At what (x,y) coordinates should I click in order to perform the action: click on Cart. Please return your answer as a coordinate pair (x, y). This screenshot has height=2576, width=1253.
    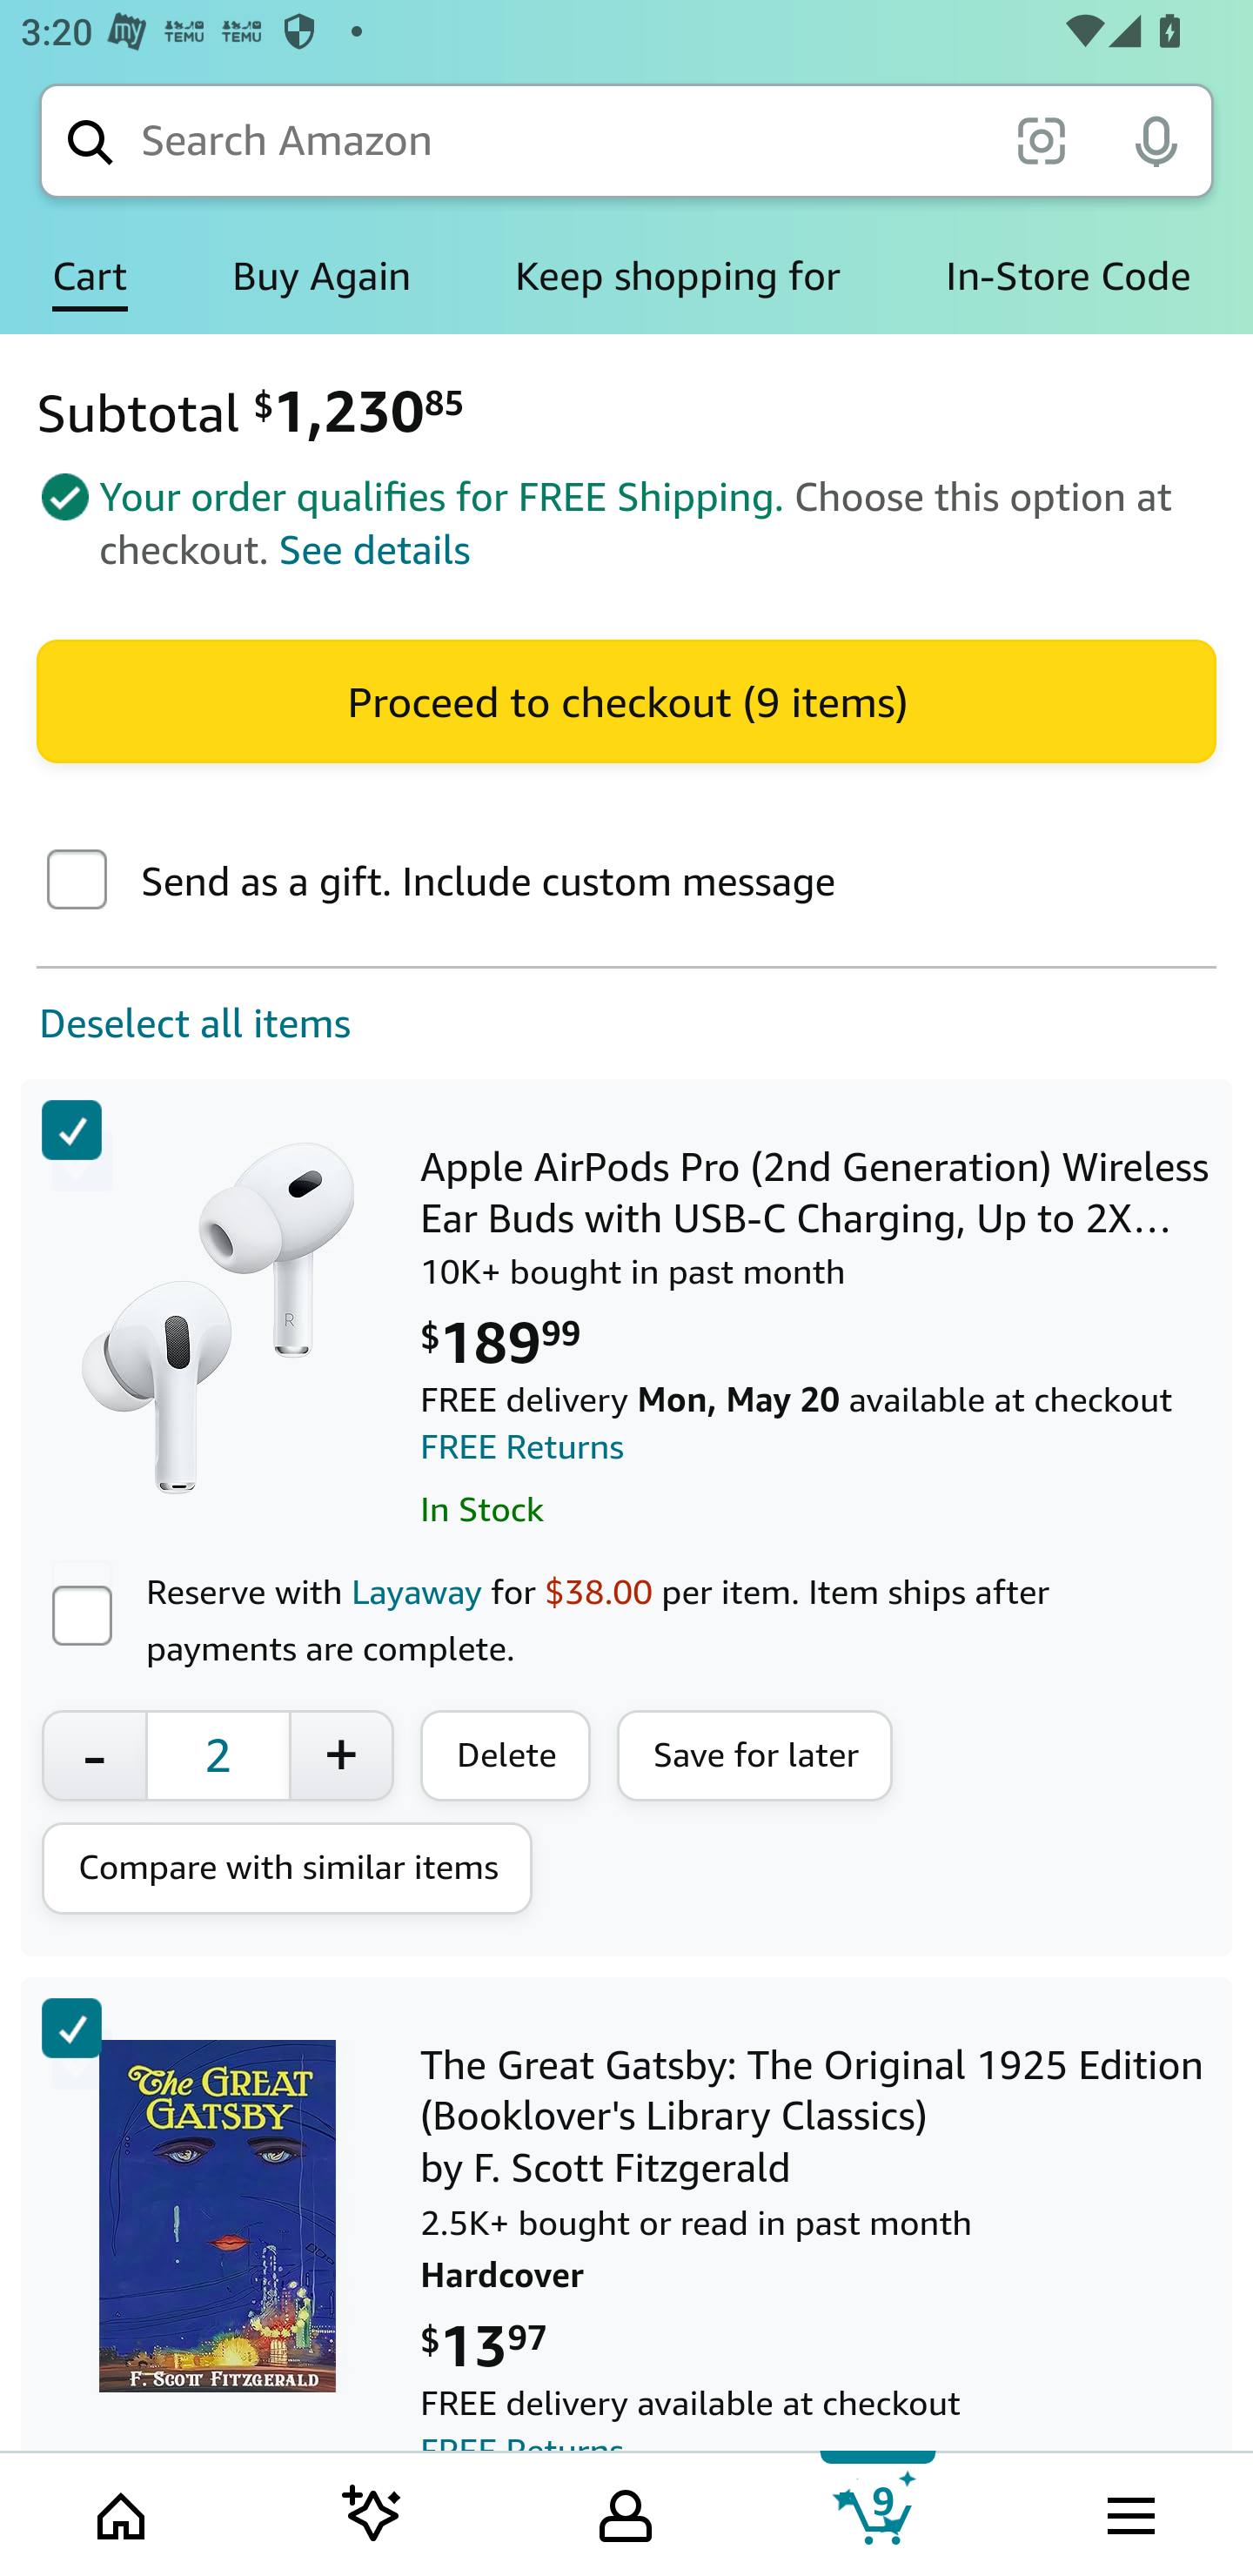
    Looking at the image, I should click on (90, 277).